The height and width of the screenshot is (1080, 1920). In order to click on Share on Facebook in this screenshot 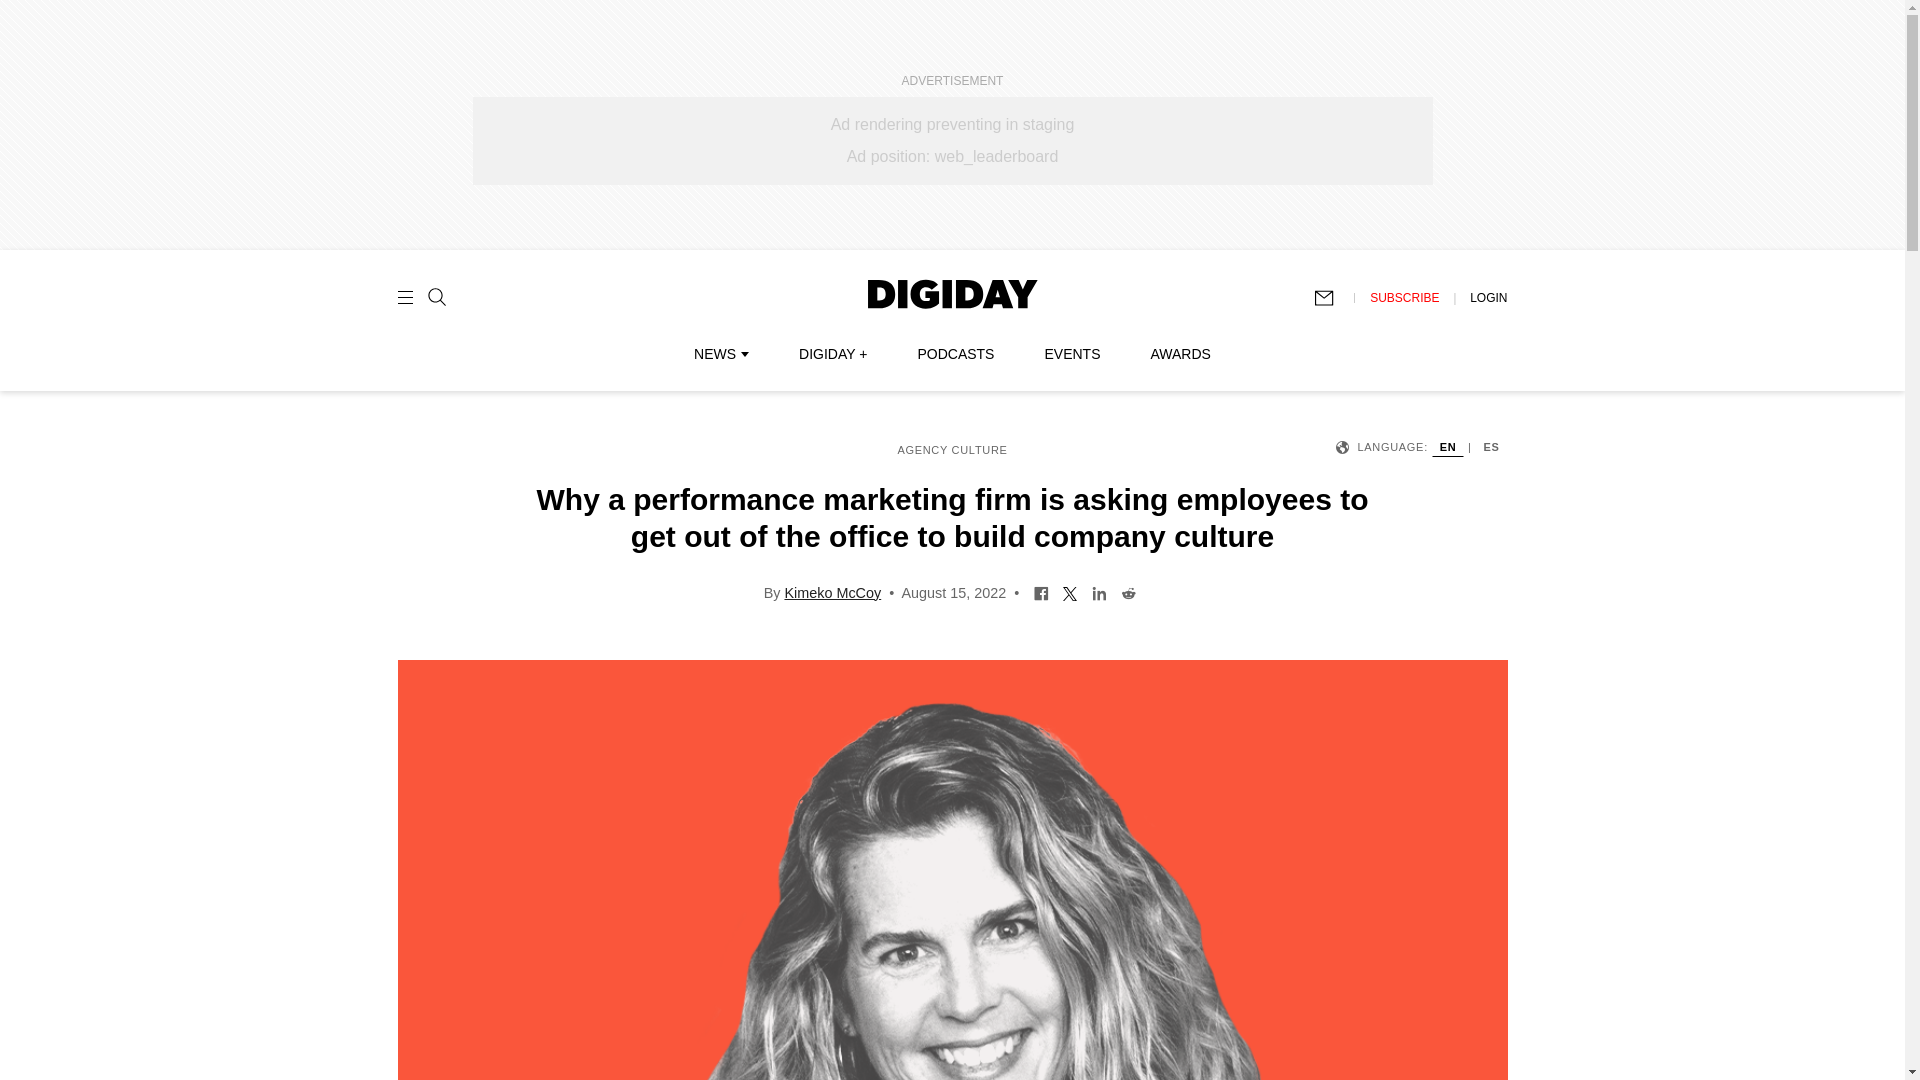, I will do `click(1041, 592)`.